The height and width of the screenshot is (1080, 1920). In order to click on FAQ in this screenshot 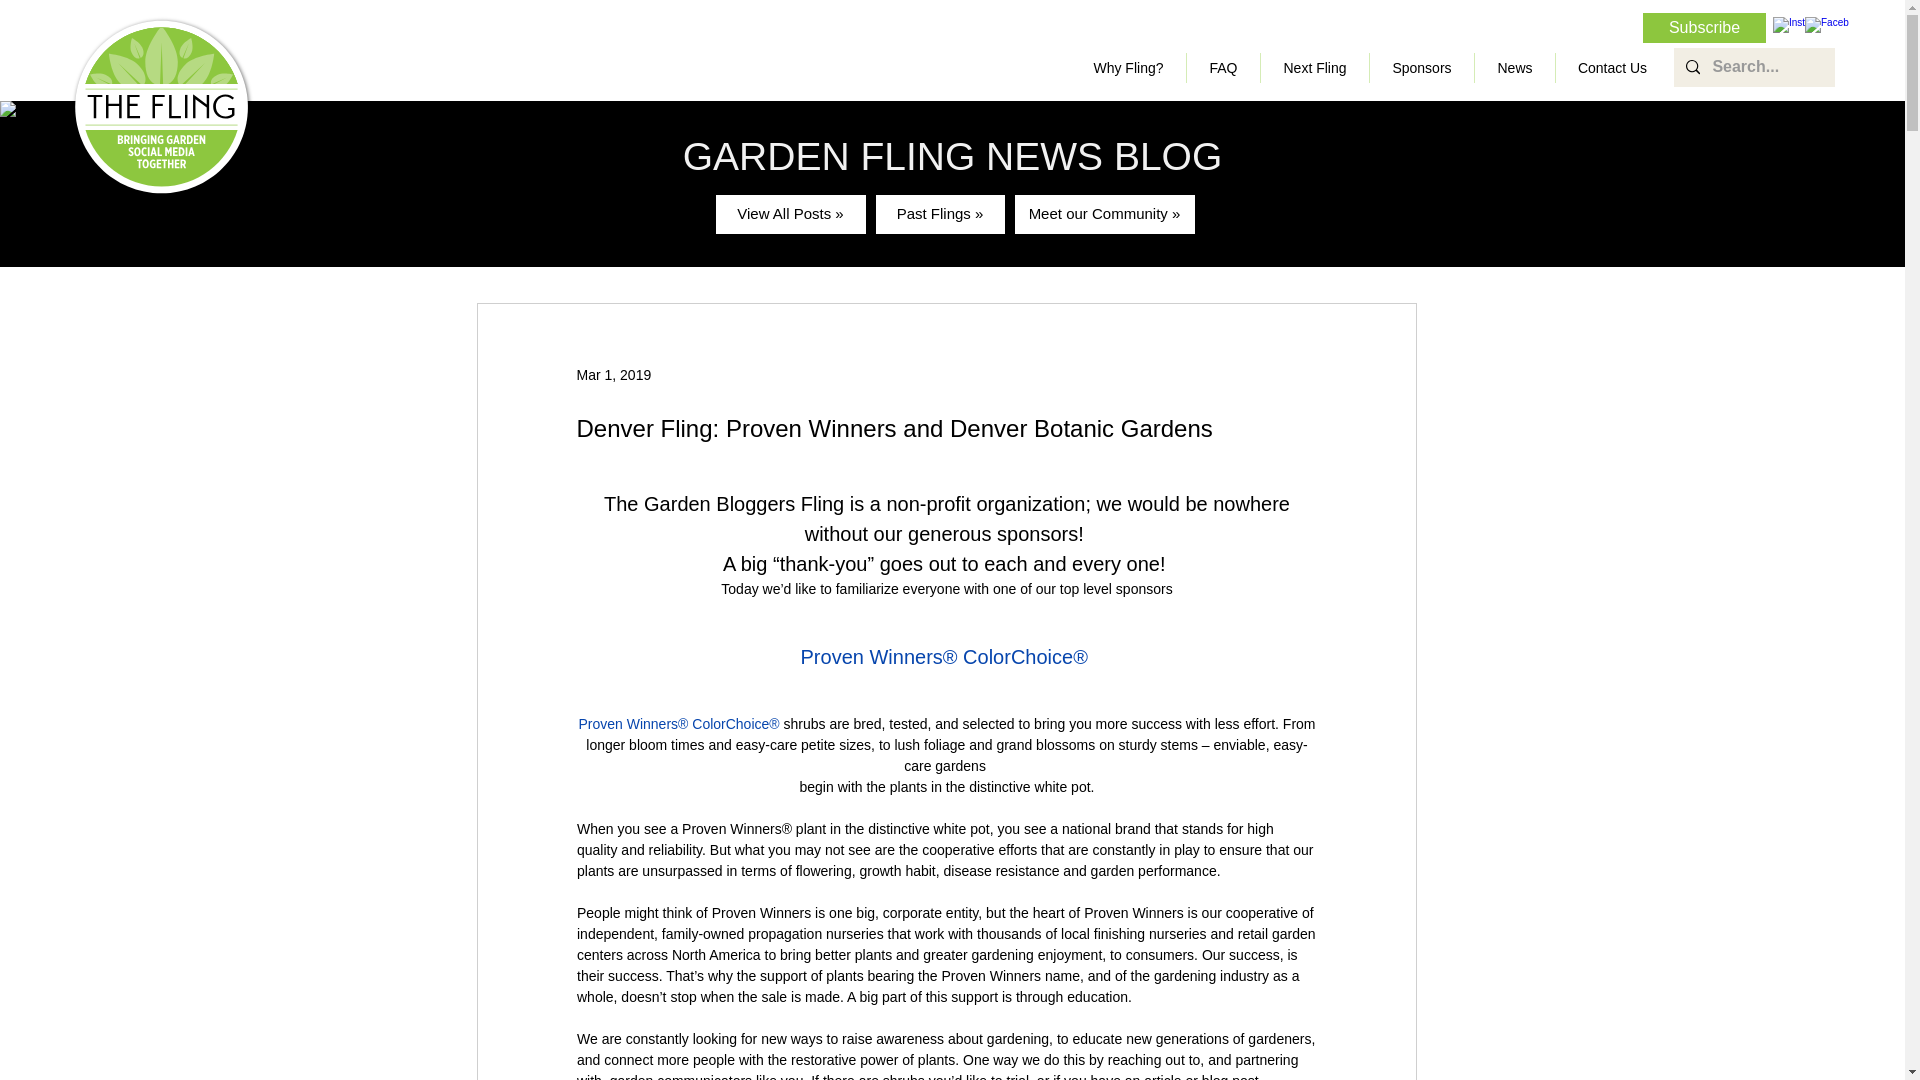, I will do `click(1222, 68)`.